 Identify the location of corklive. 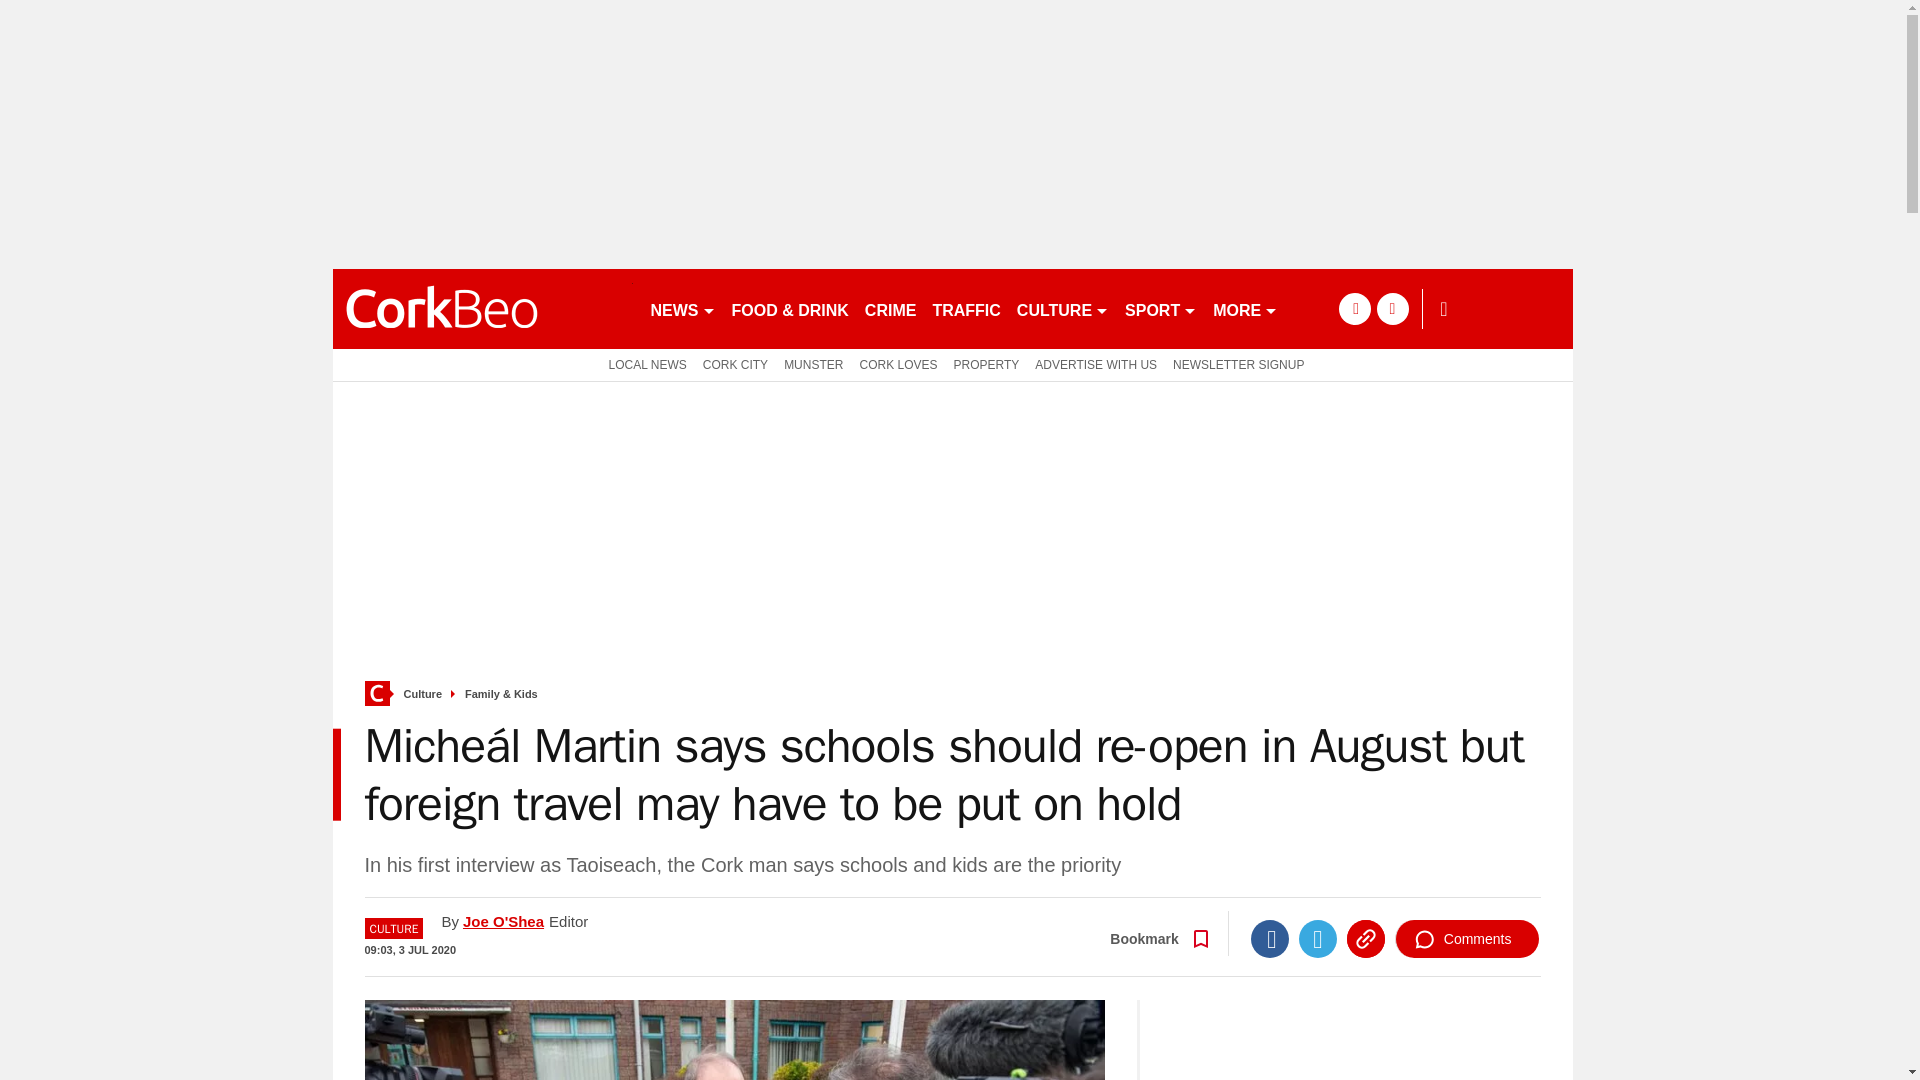
(482, 308).